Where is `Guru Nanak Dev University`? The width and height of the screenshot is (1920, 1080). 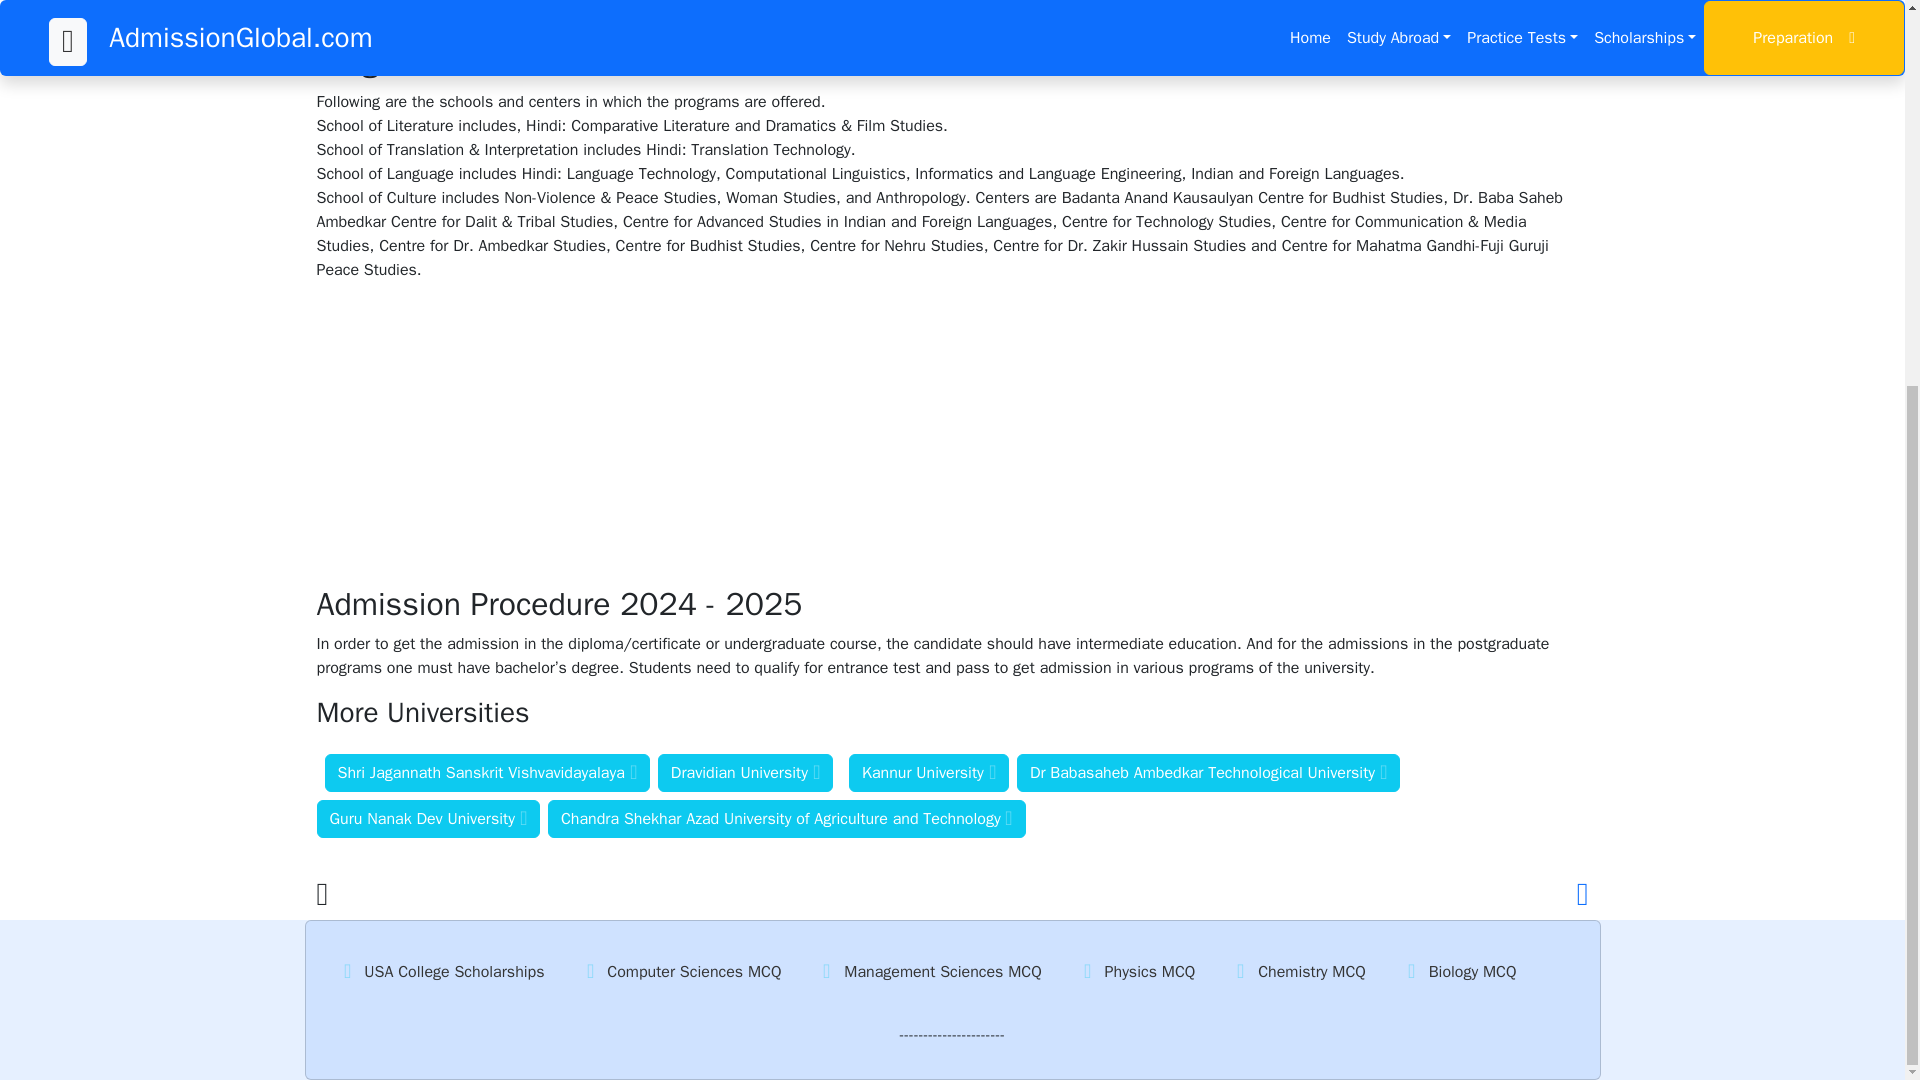
Guru Nanak Dev University is located at coordinates (428, 819).